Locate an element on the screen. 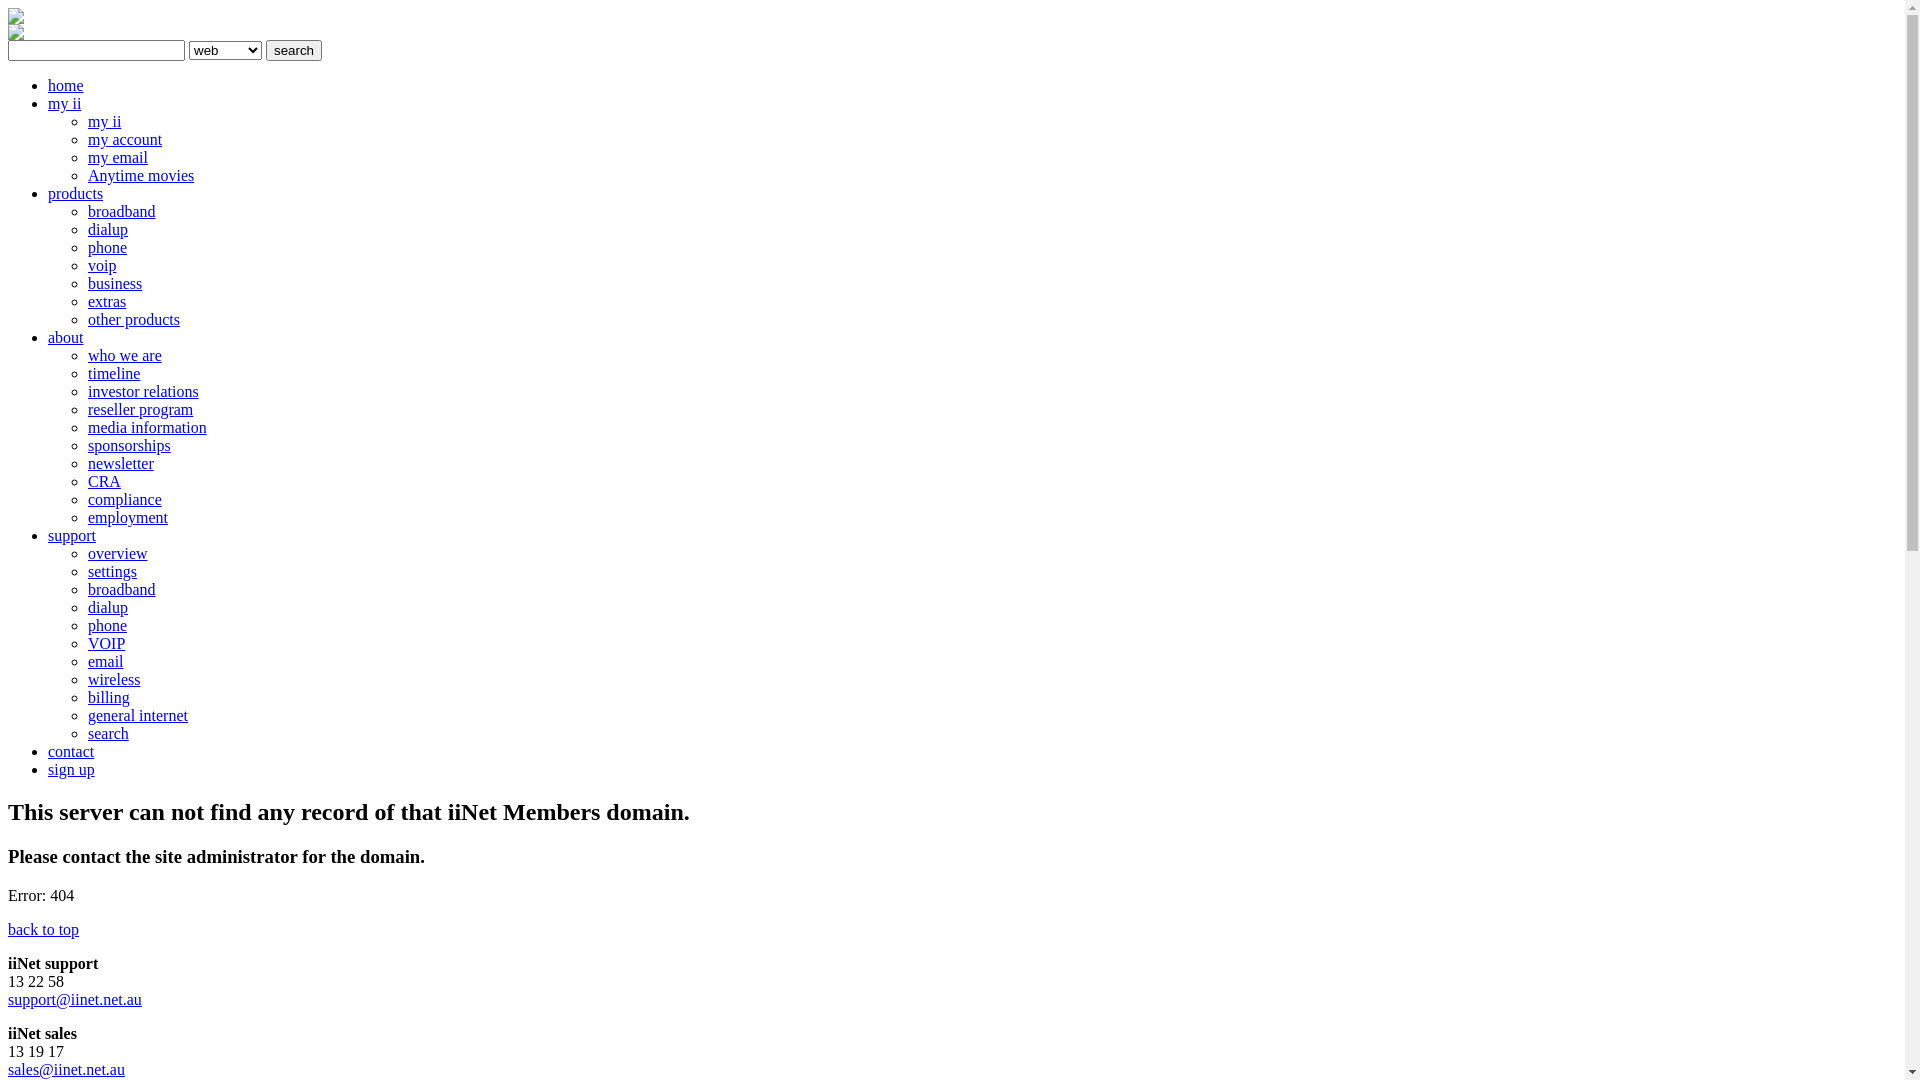  support is located at coordinates (72, 536).